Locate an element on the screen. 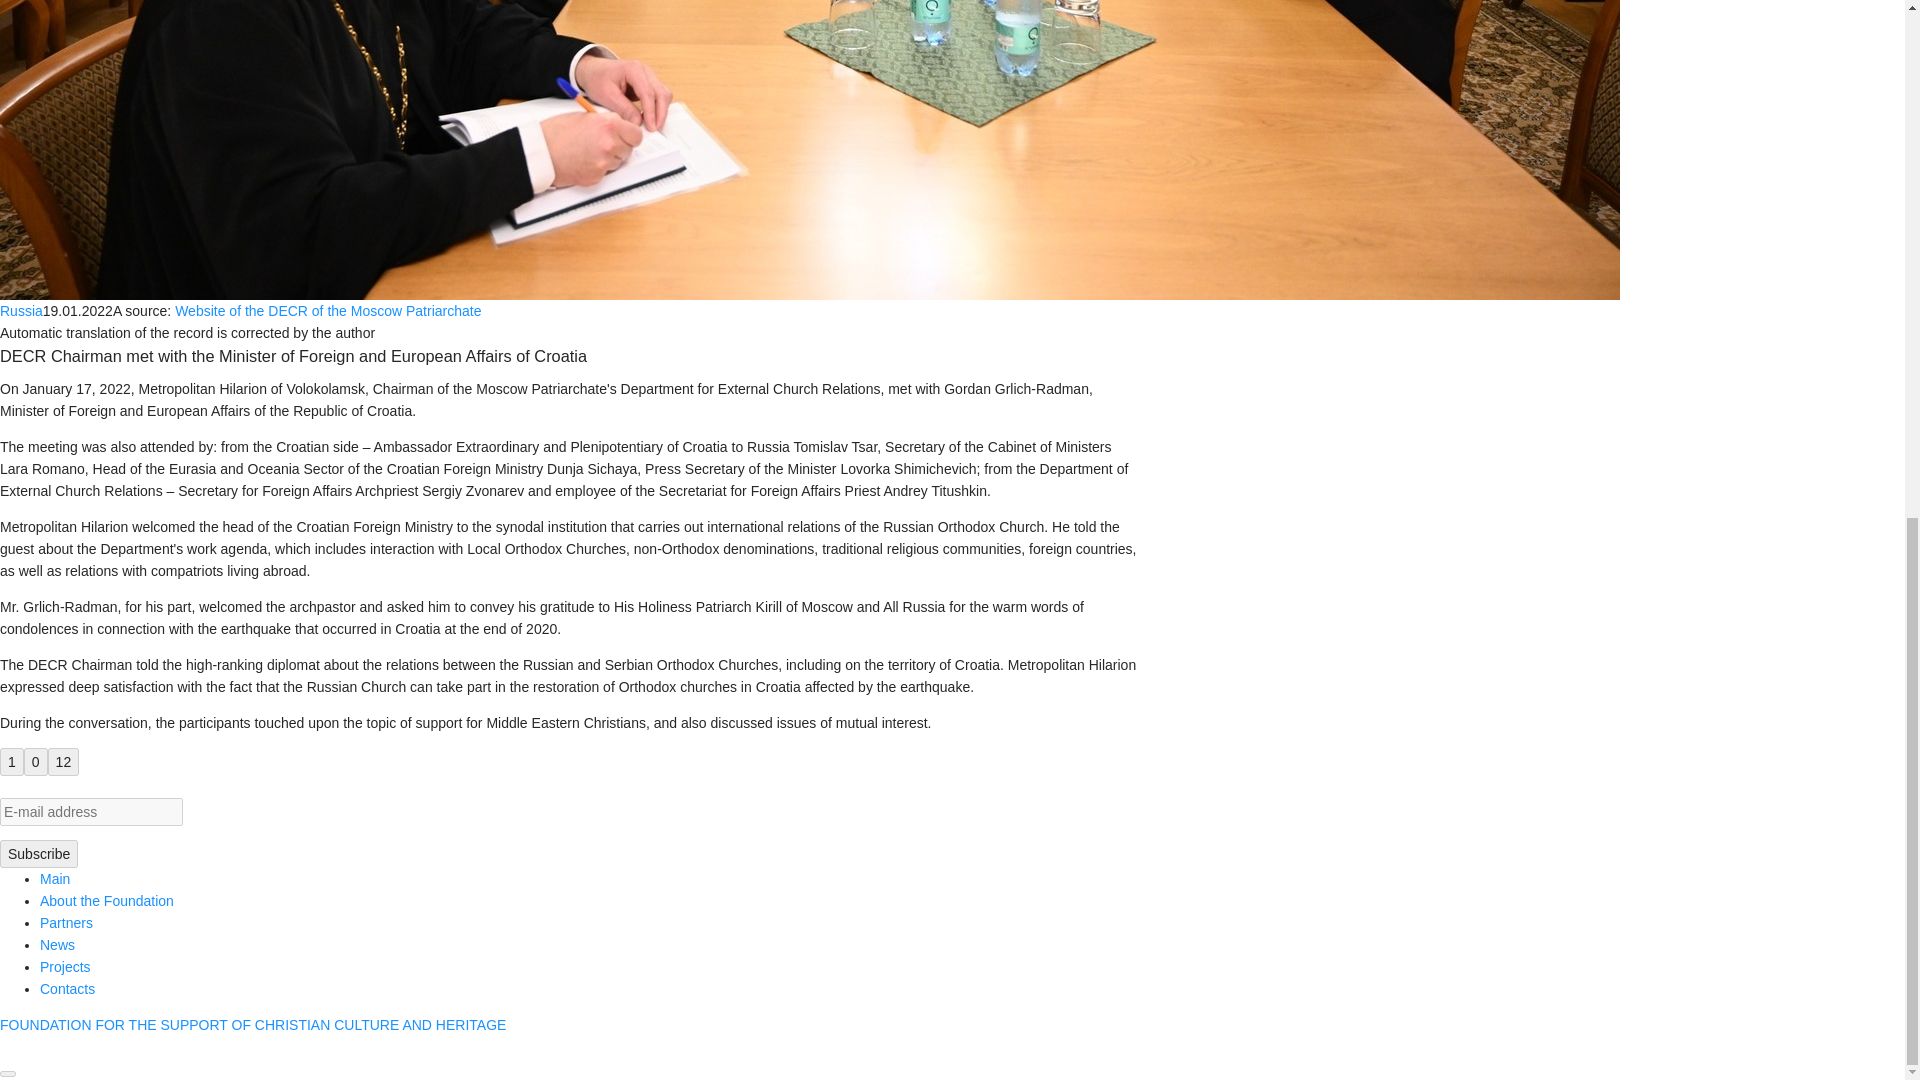  Contacts is located at coordinates (67, 988).